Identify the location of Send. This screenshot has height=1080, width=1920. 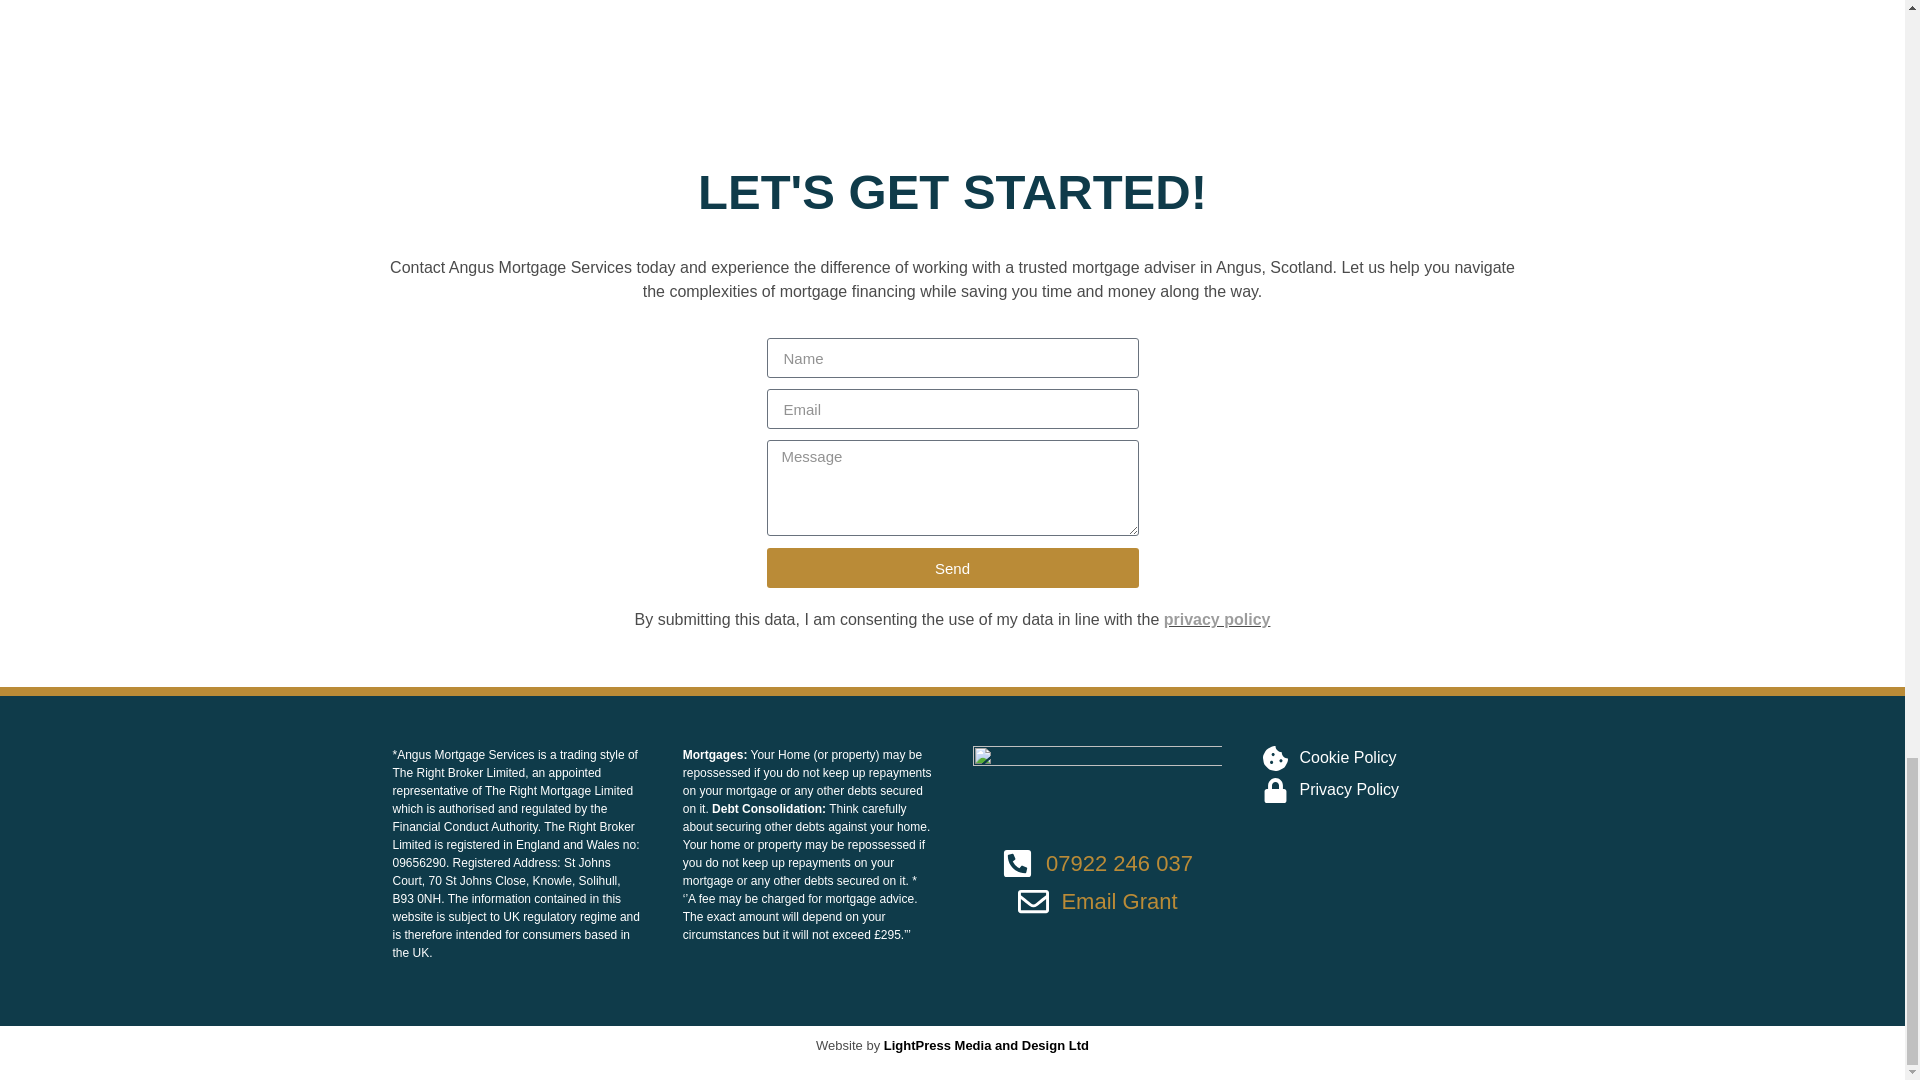
(952, 567).